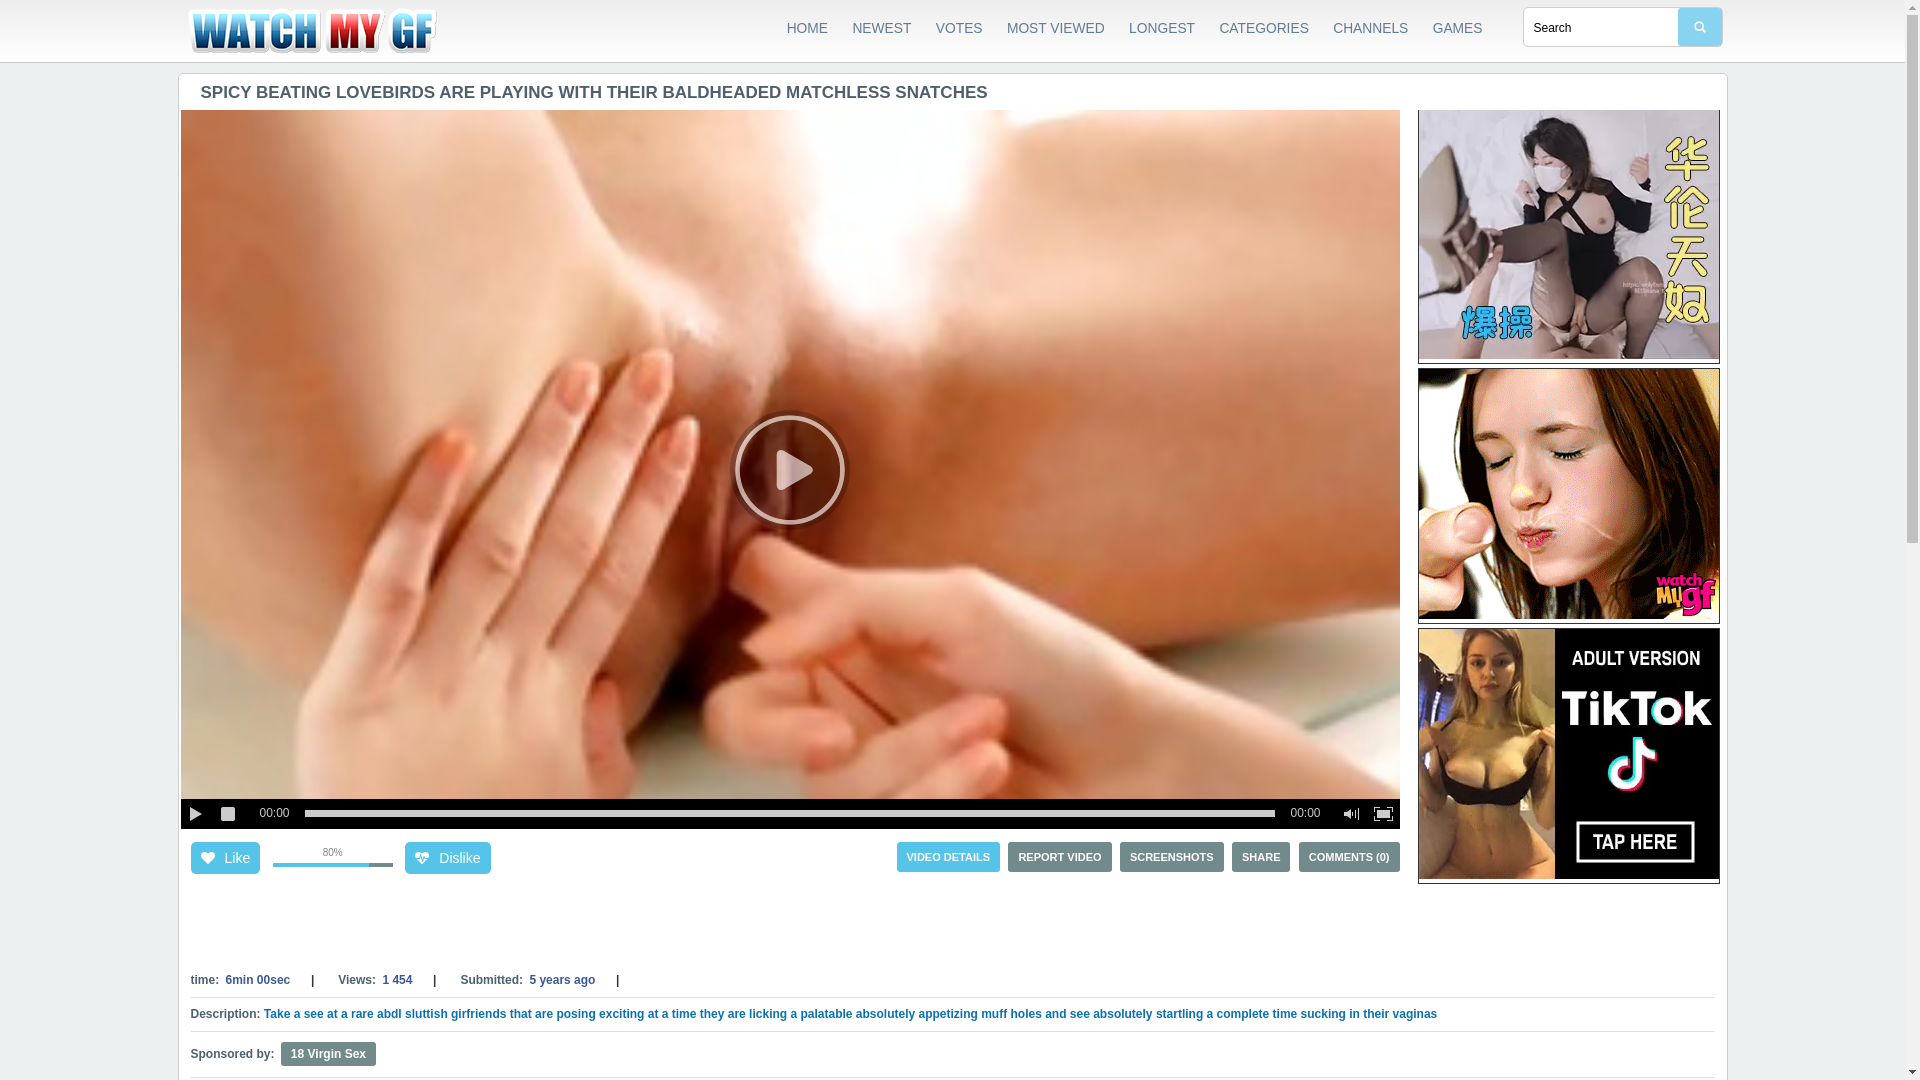 The image size is (1920, 1080). Describe the element at coordinates (225, 858) in the screenshot. I see `Like` at that location.